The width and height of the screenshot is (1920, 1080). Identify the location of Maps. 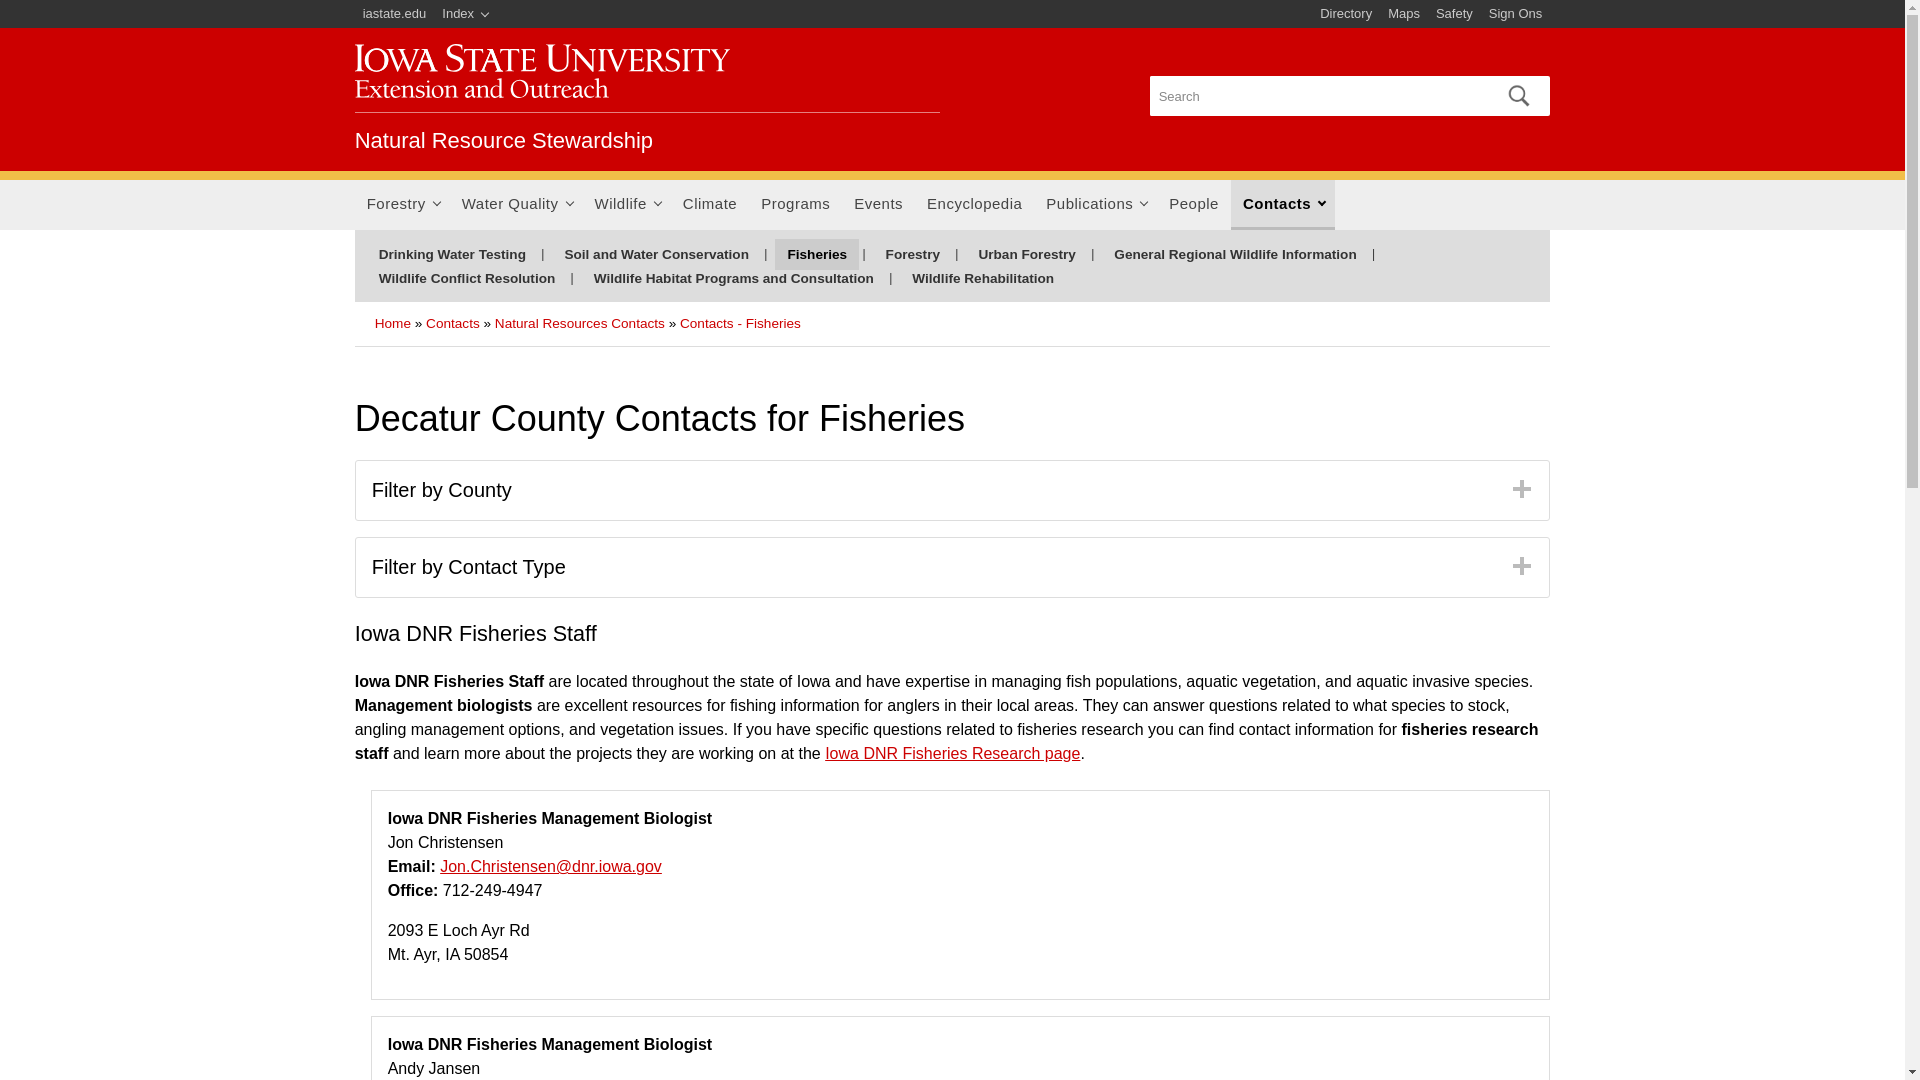
(1404, 14).